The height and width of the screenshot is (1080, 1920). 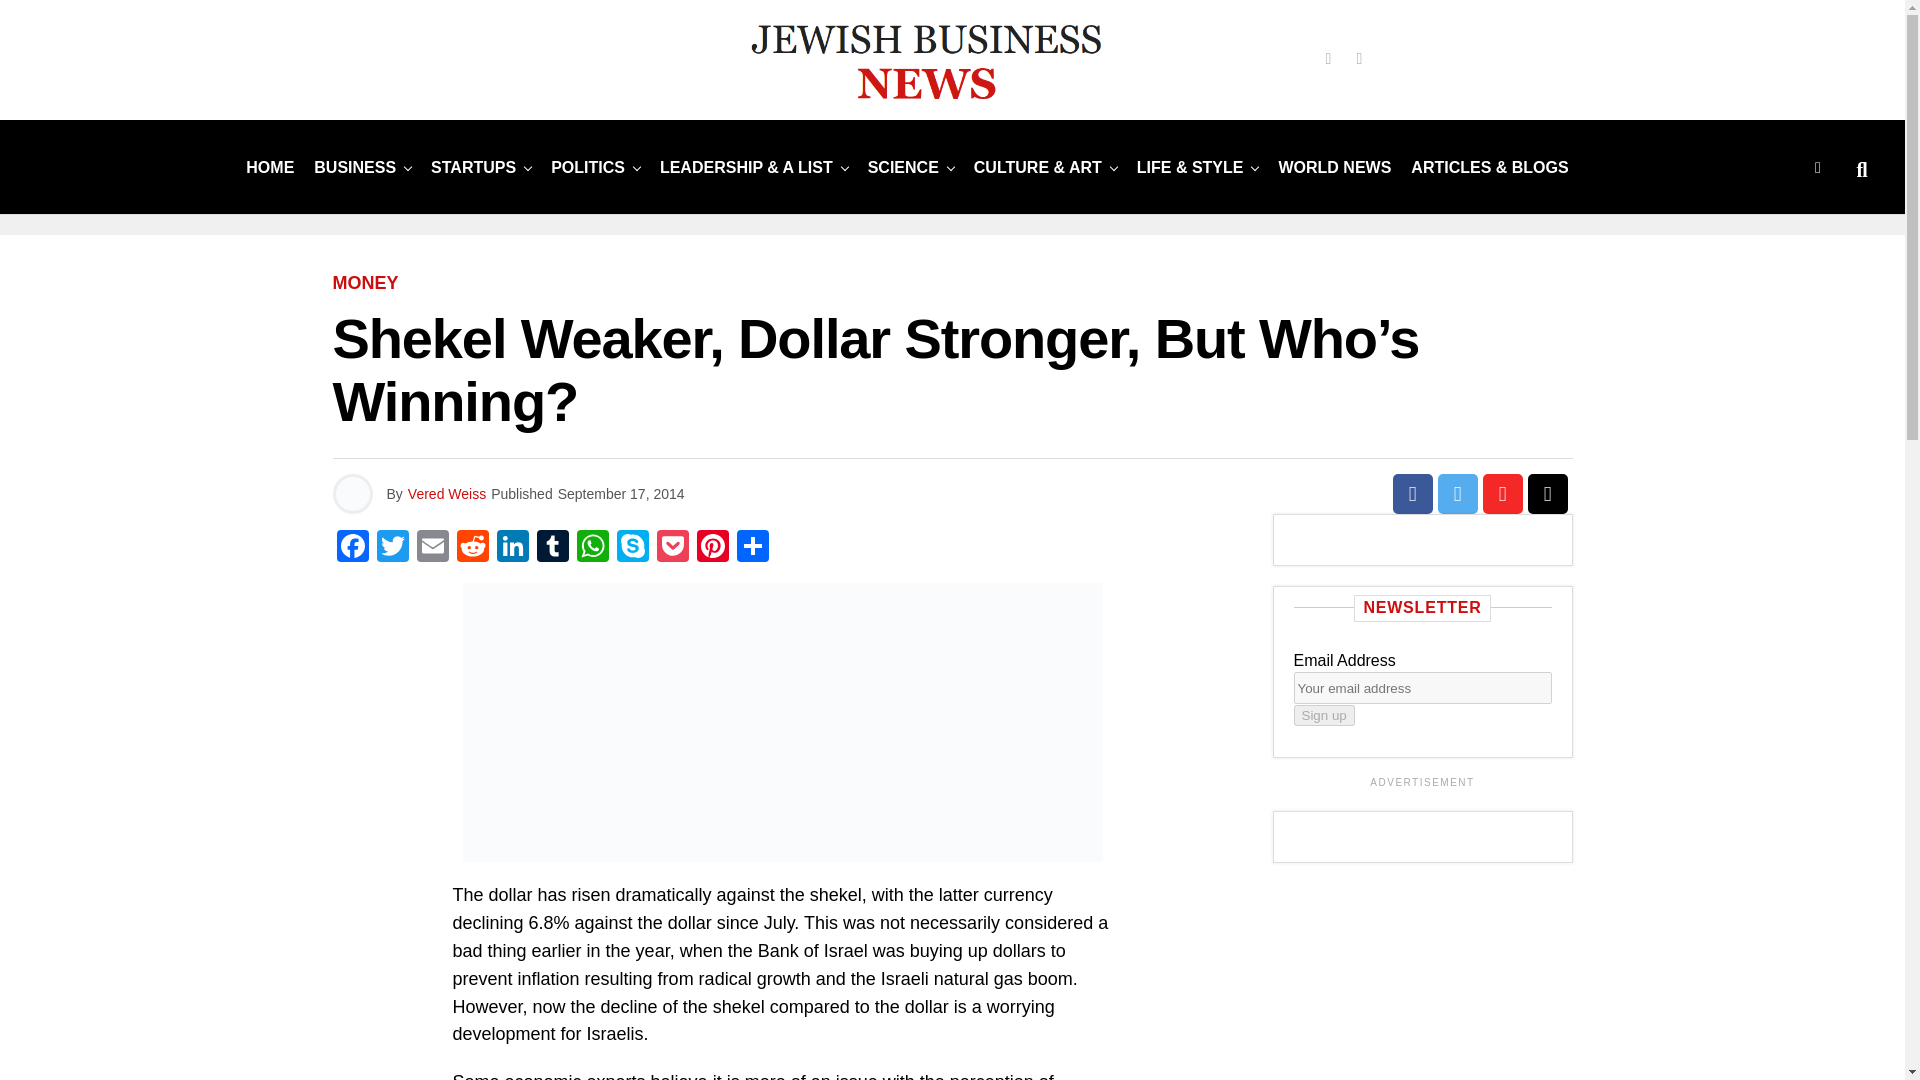 What do you see at coordinates (1412, 494) in the screenshot?
I see `Share on Facebook` at bounding box center [1412, 494].